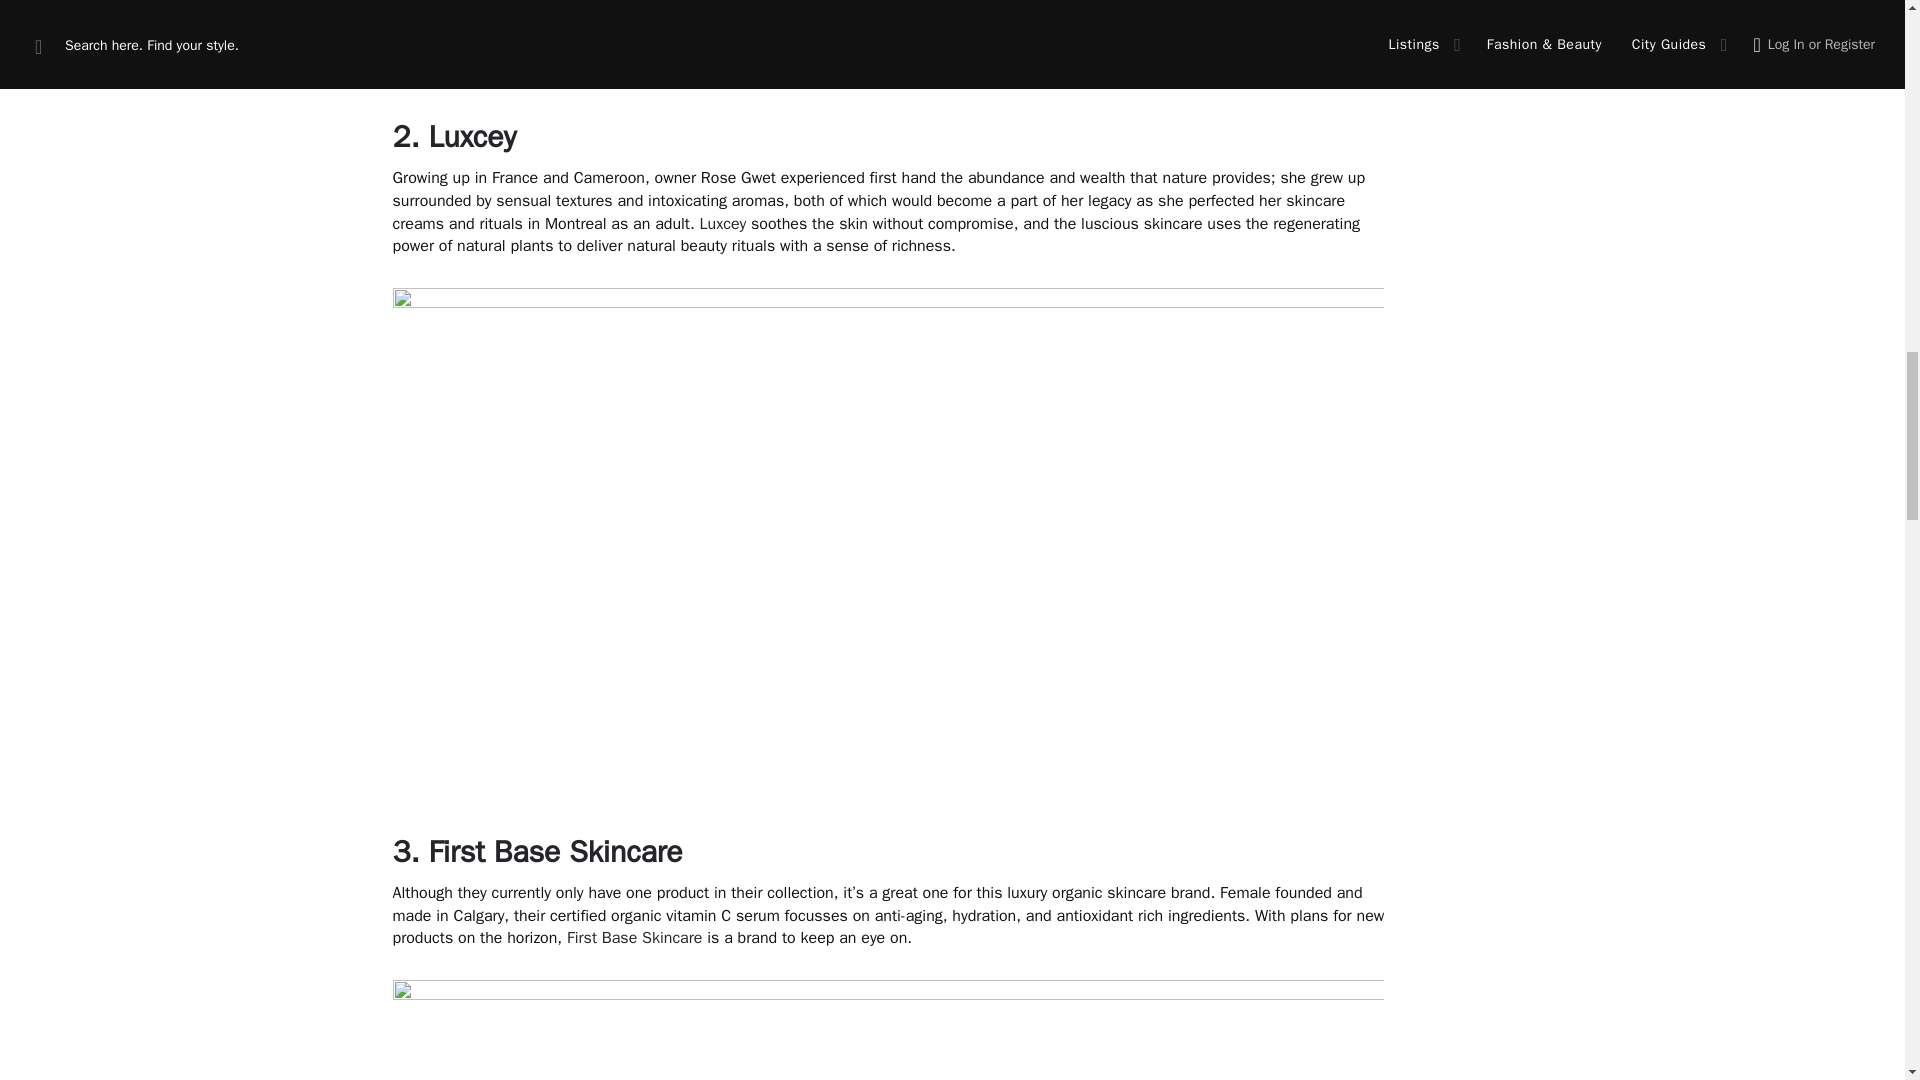  What do you see at coordinates (723, 224) in the screenshot?
I see `Luxcey` at bounding box center [723, 224].